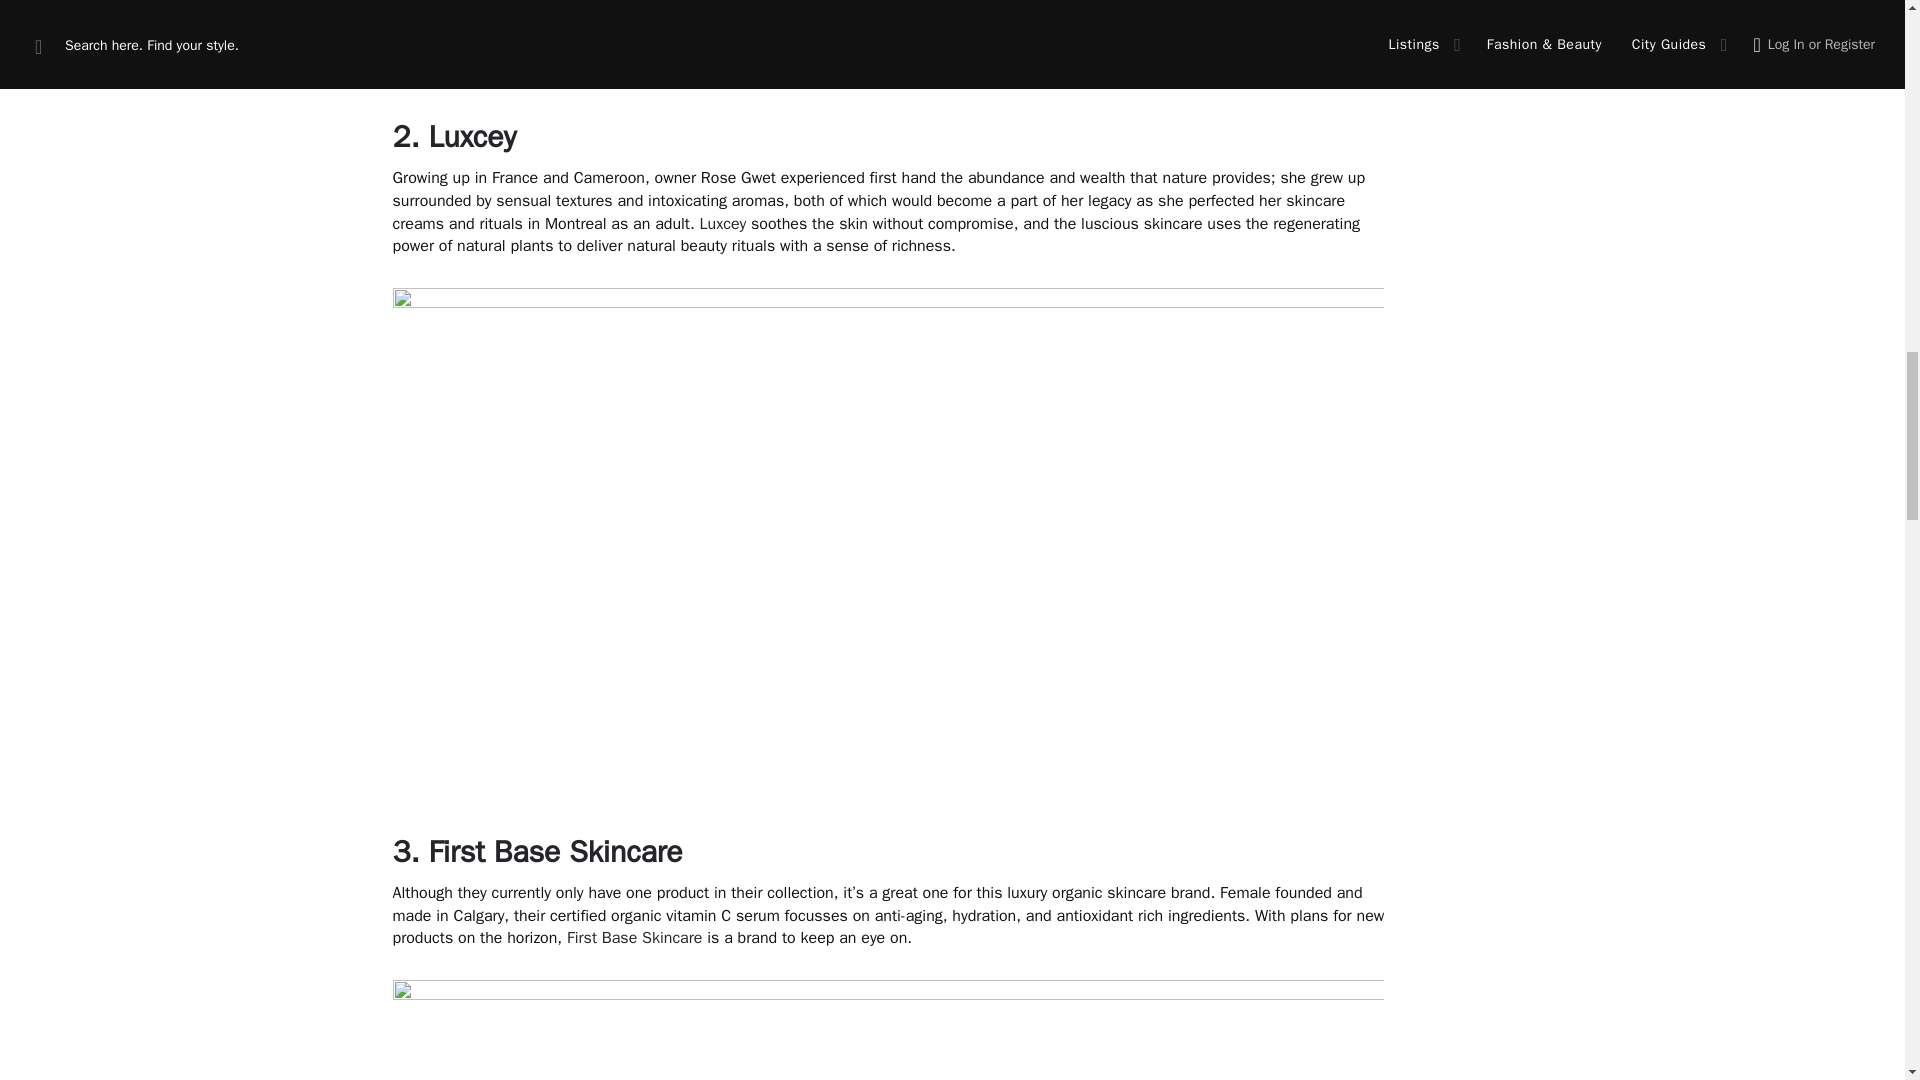  What do you see at coordinates (723, 224) in the screenshot?
I see `Luxcey` at bounding box center [723, 224].